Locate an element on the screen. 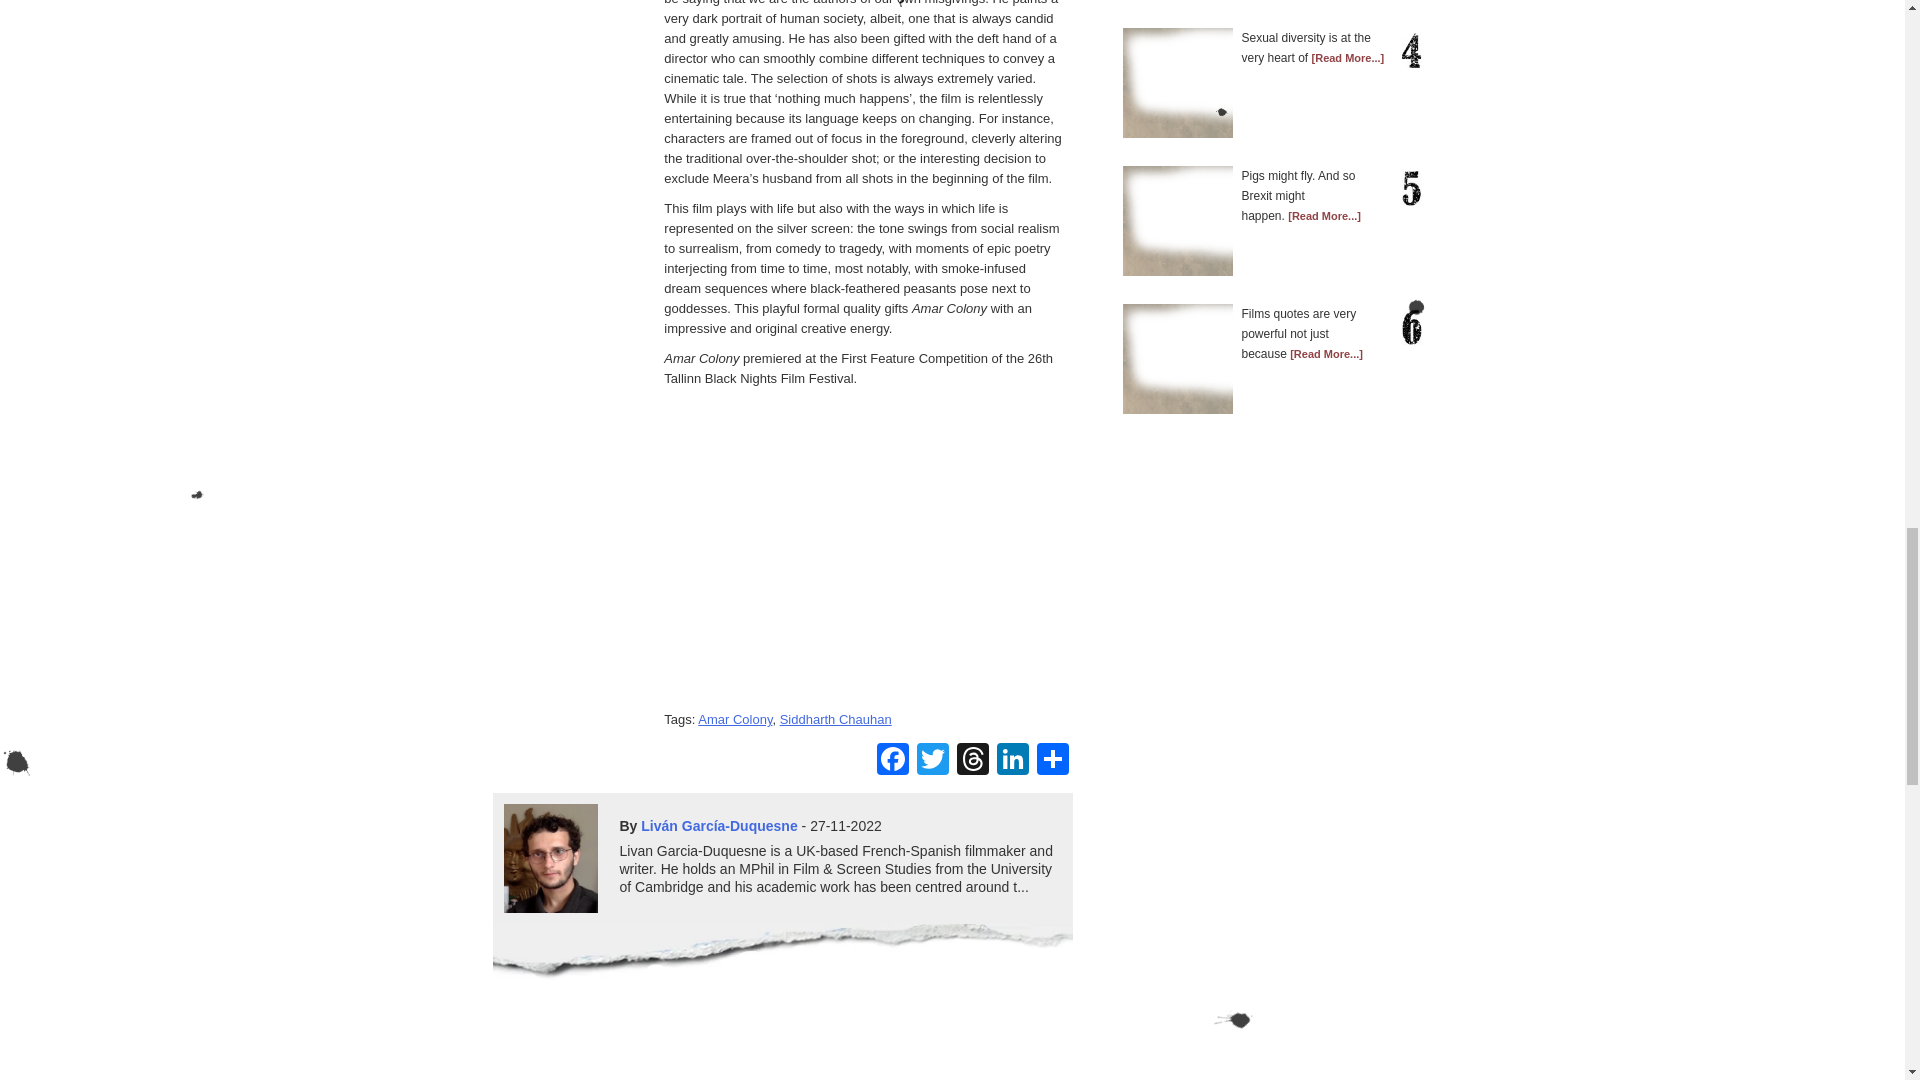  LinkedIn is located at coordinates (1012, 761).